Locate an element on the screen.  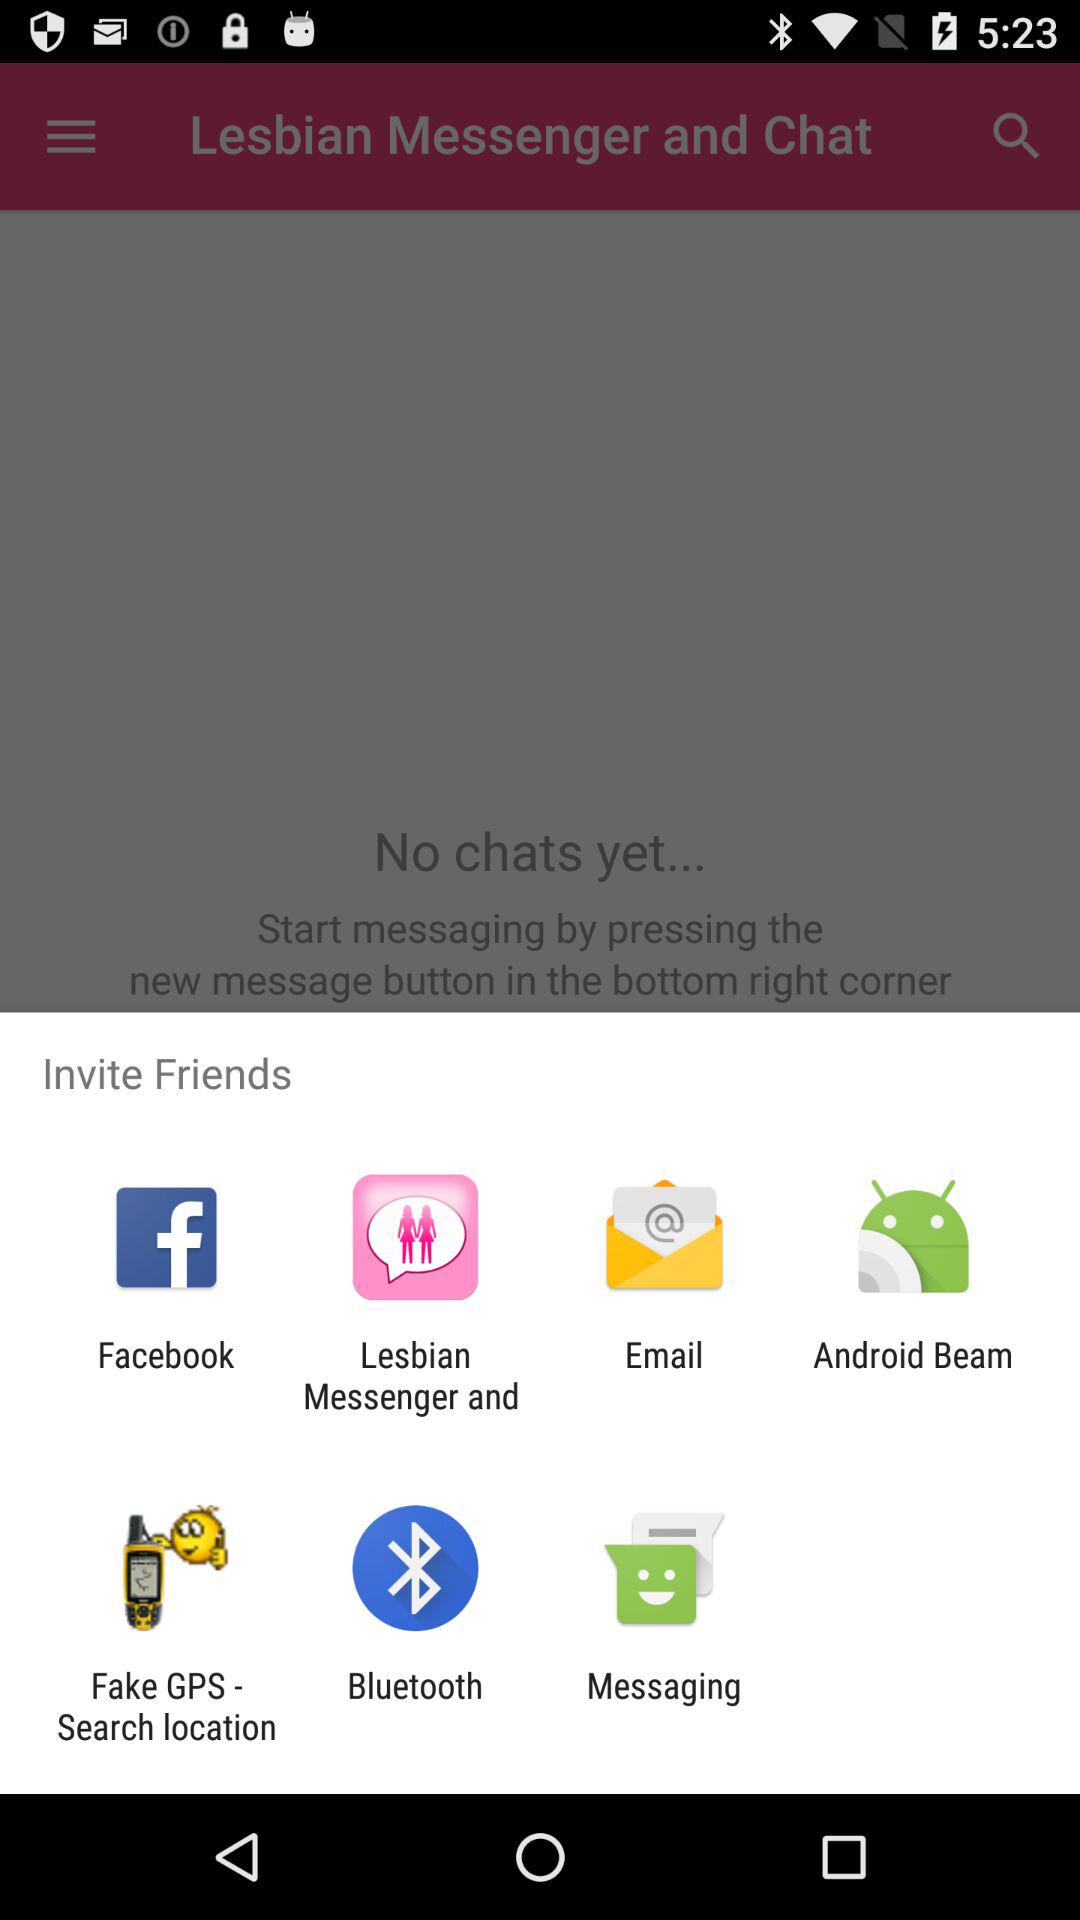
select item to the right of the bluetooth app is located at coordinates (664, 1706).